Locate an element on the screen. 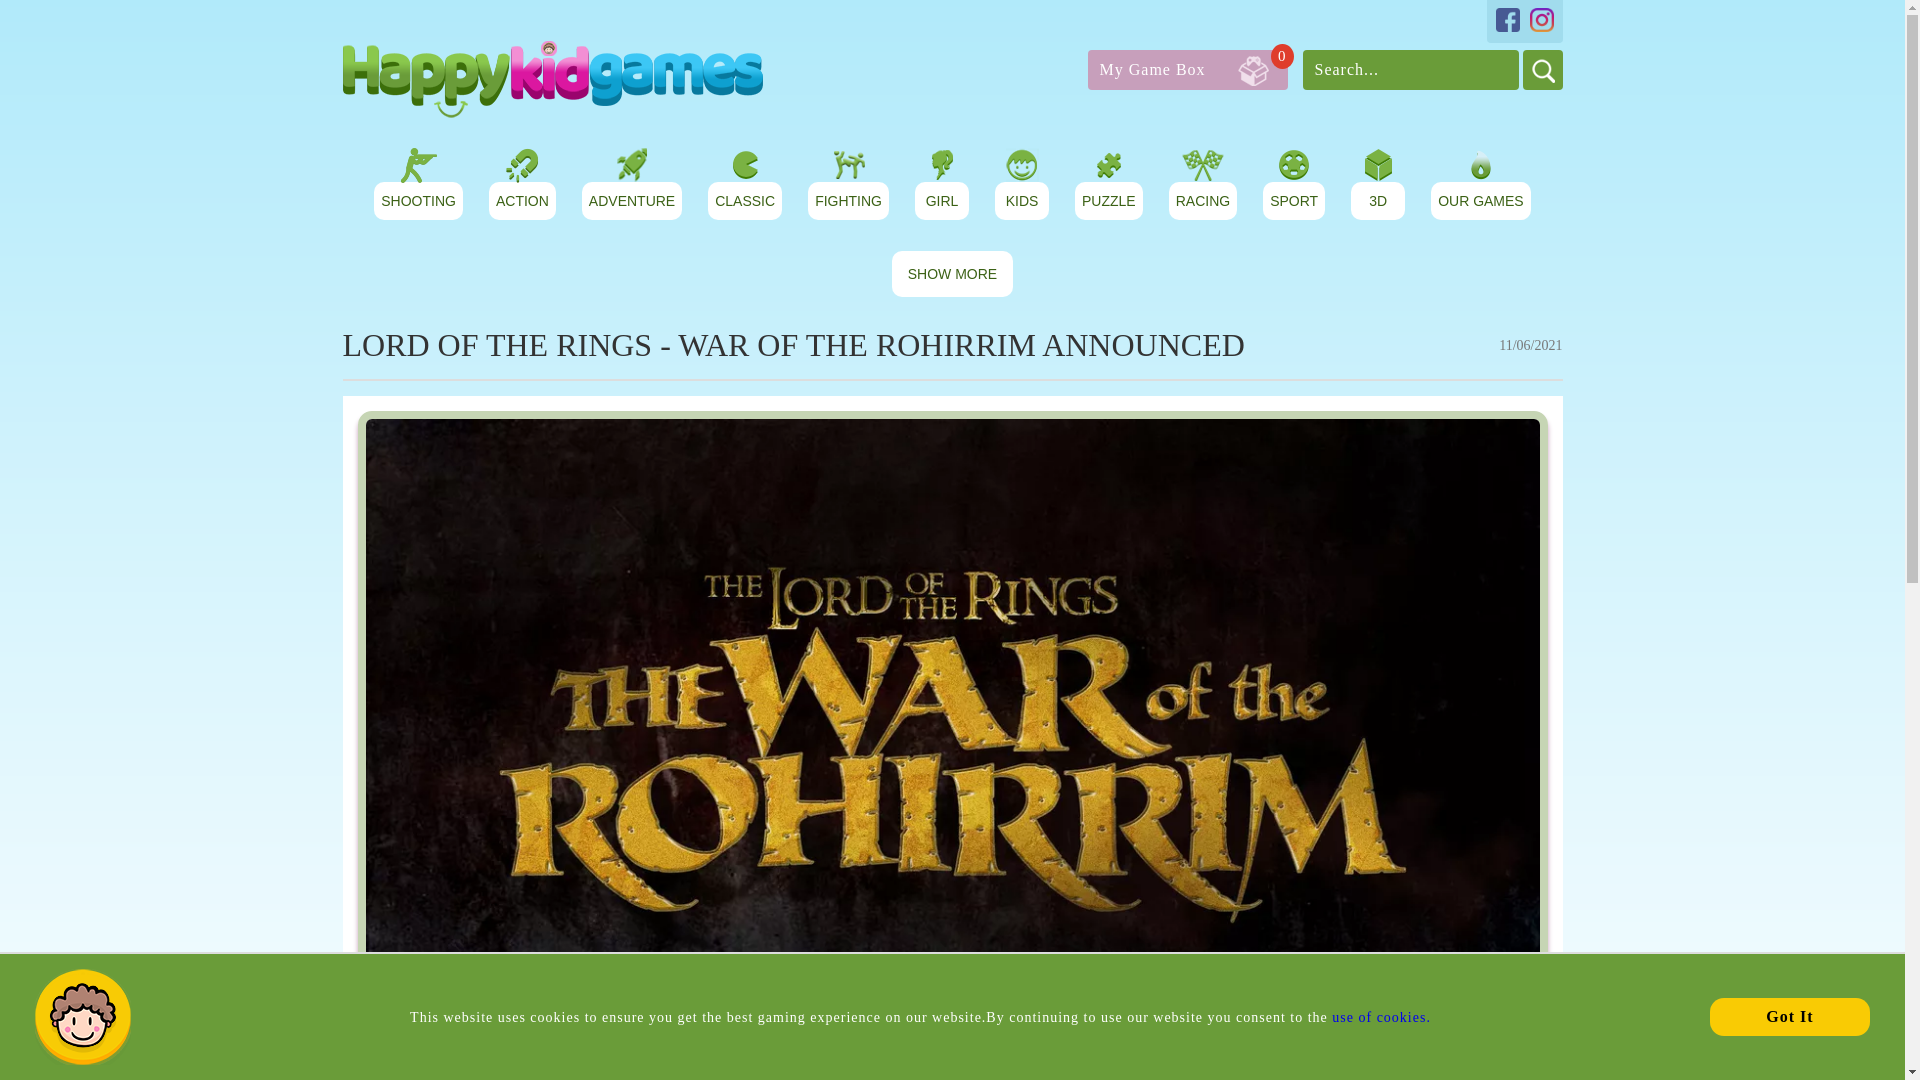 The height and width of the screenshot is (1080, 1920). CLASSIC is located at coordinates (1108, 200).